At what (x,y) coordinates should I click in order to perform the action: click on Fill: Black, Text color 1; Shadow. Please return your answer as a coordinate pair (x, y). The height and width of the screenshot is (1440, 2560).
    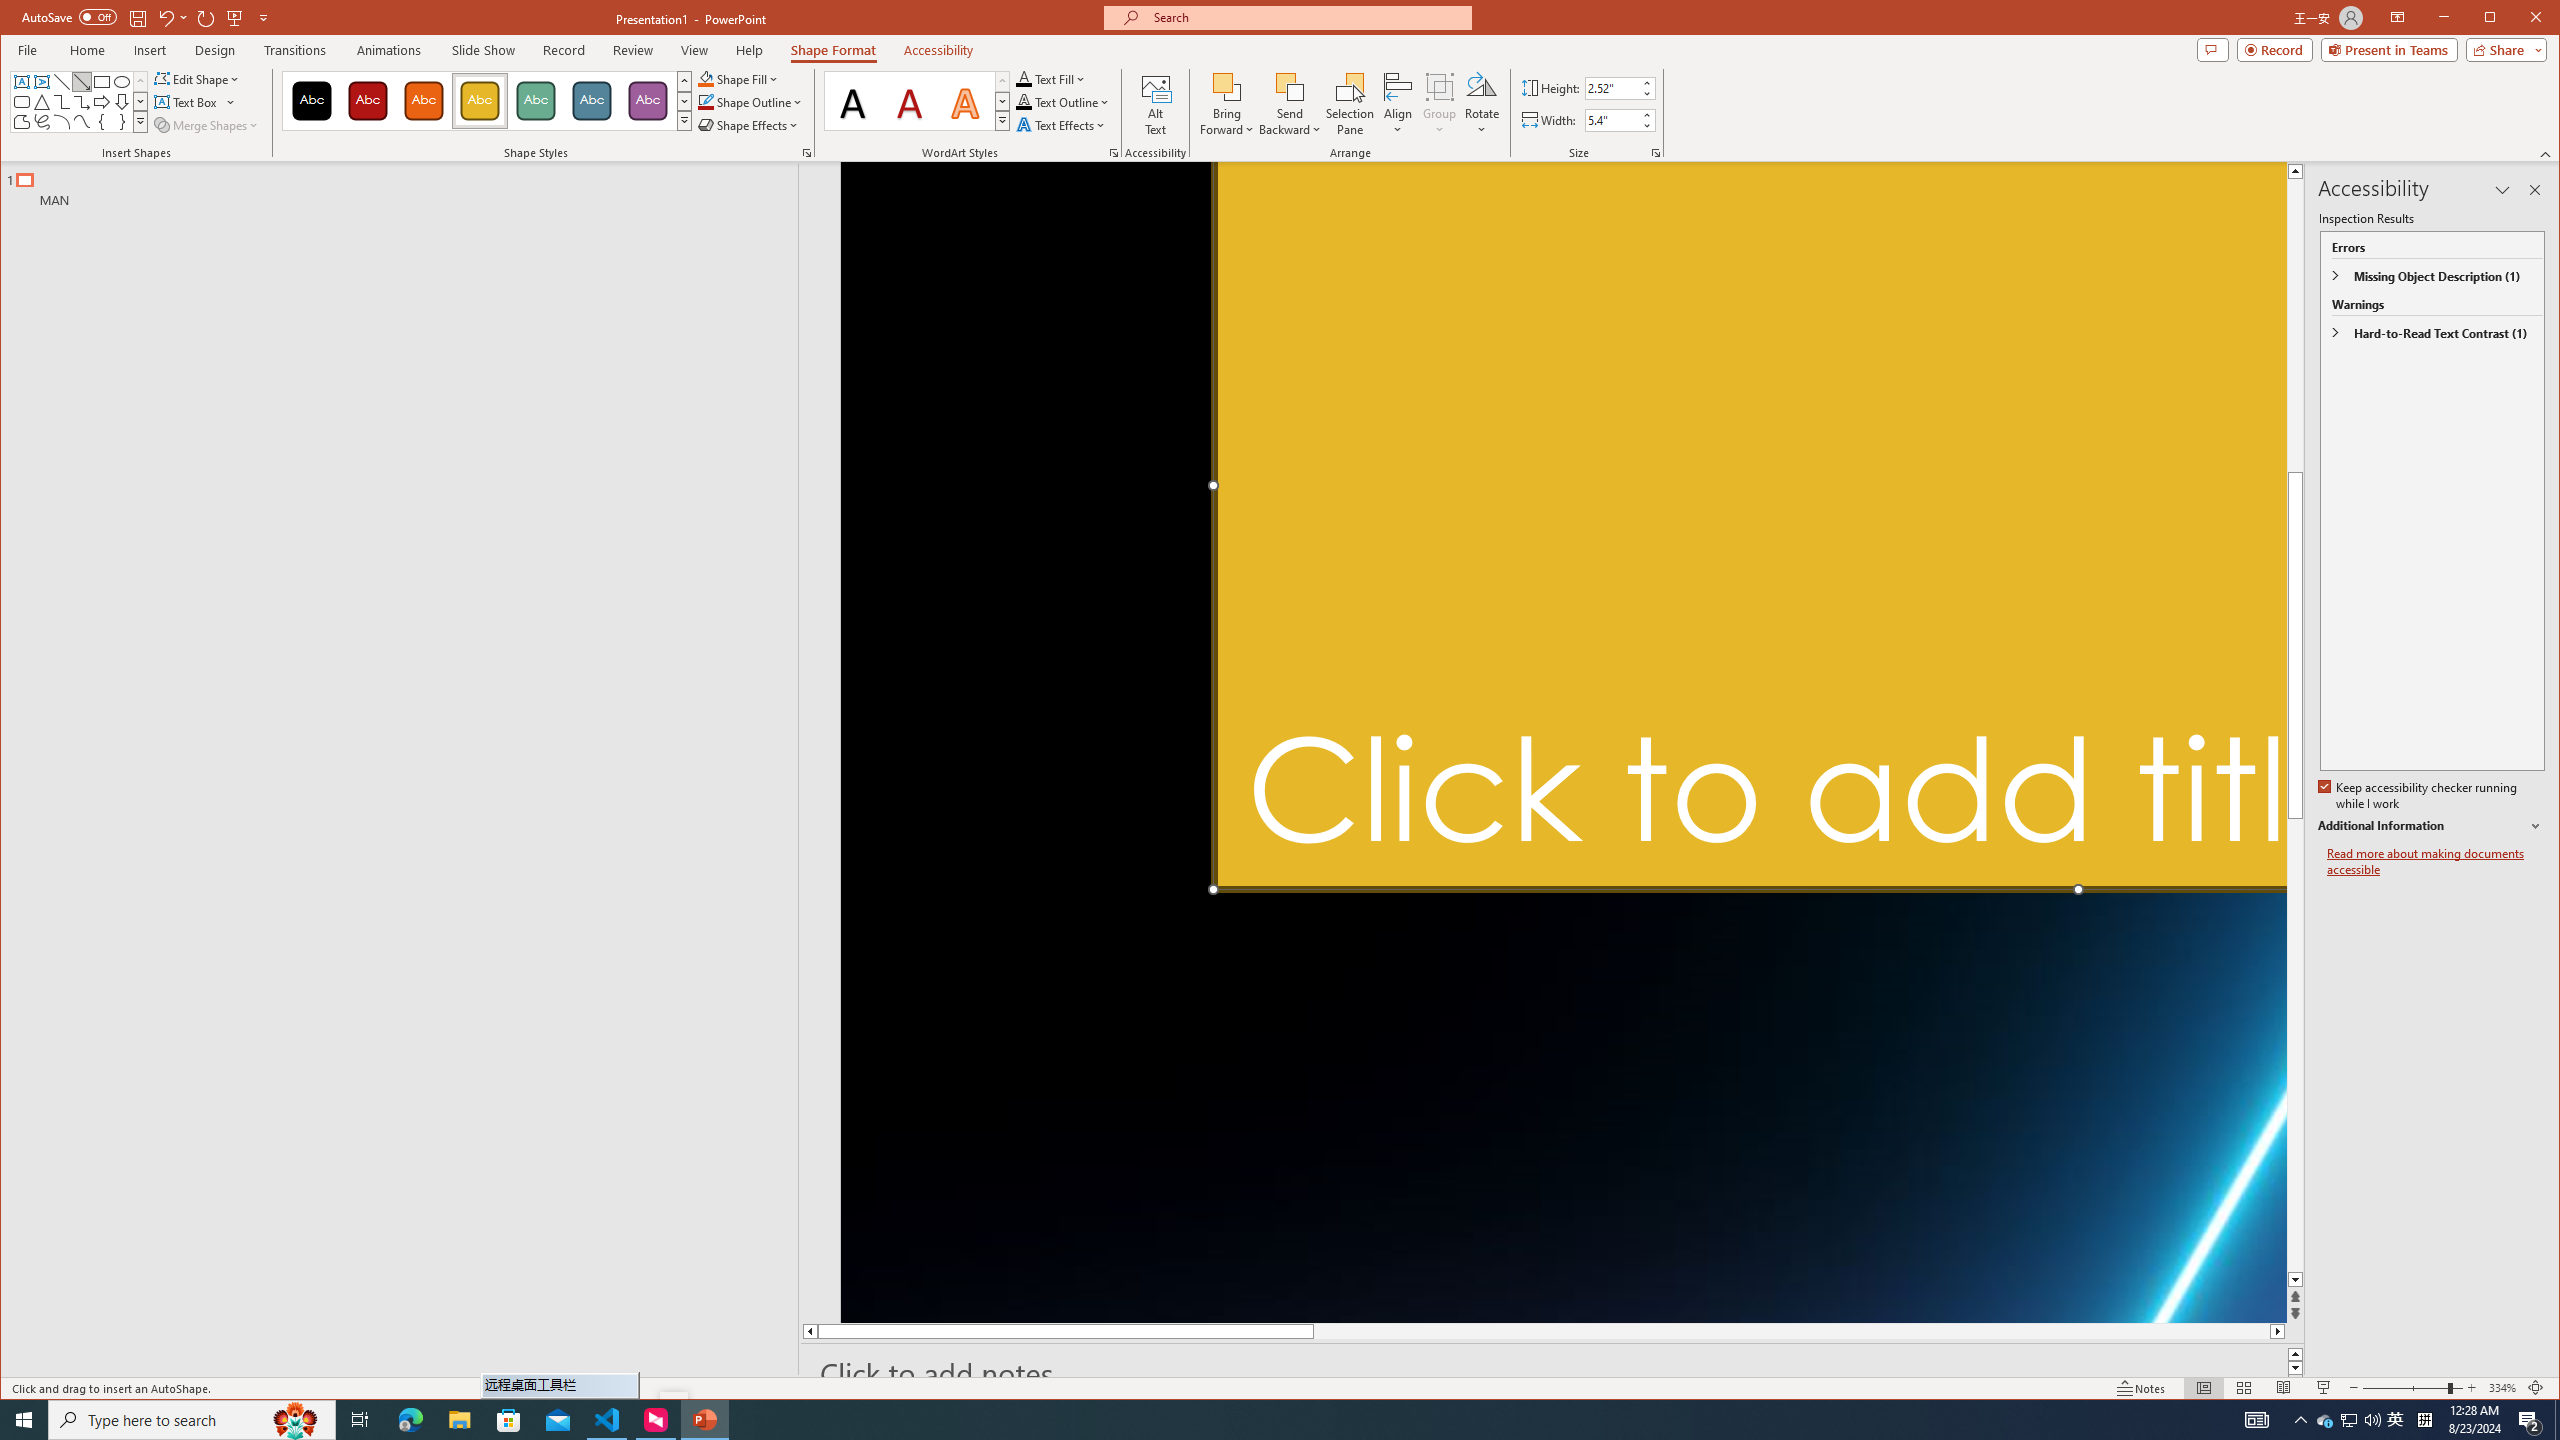
    Looking at the image, I should click on (854, 101).